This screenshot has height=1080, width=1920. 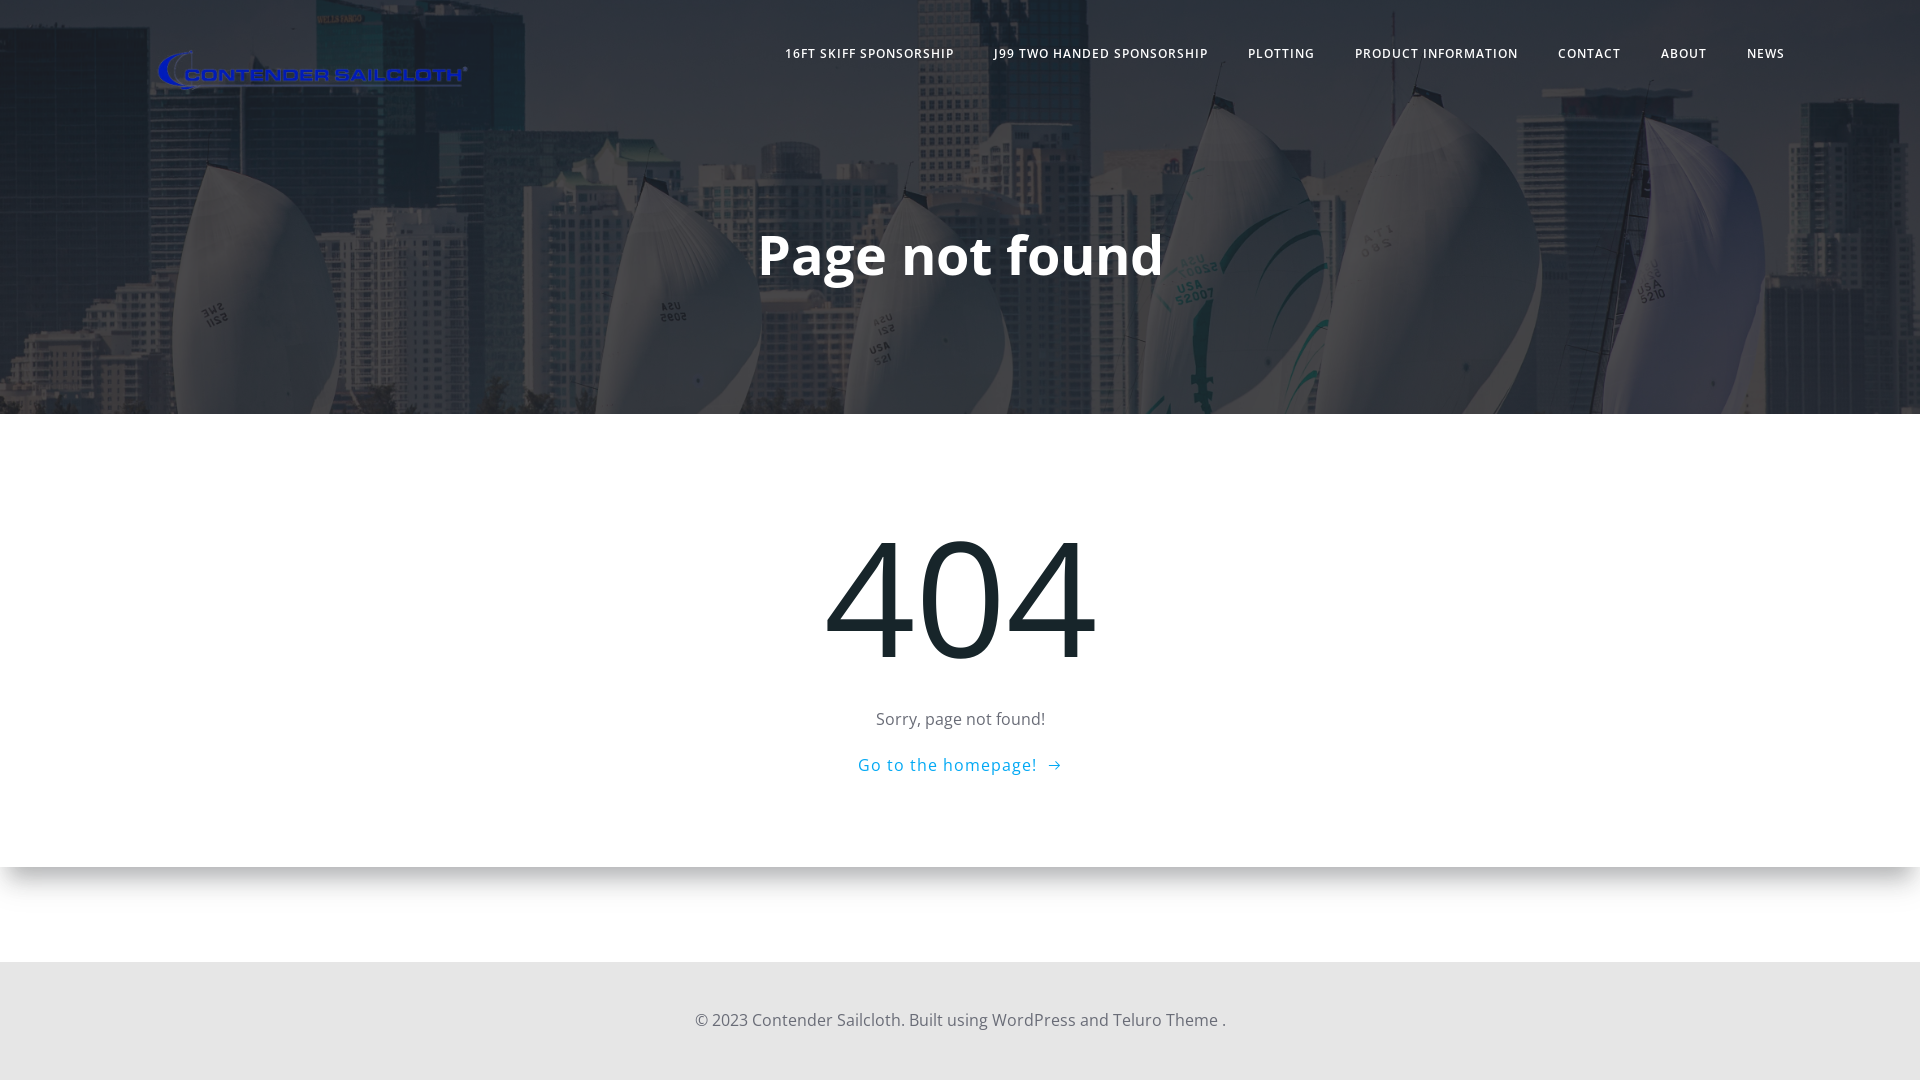 What do you see at coordinates (960, 764) in the screenshot?
I see `Go to the homepage!` at bounding box center [960, 764].